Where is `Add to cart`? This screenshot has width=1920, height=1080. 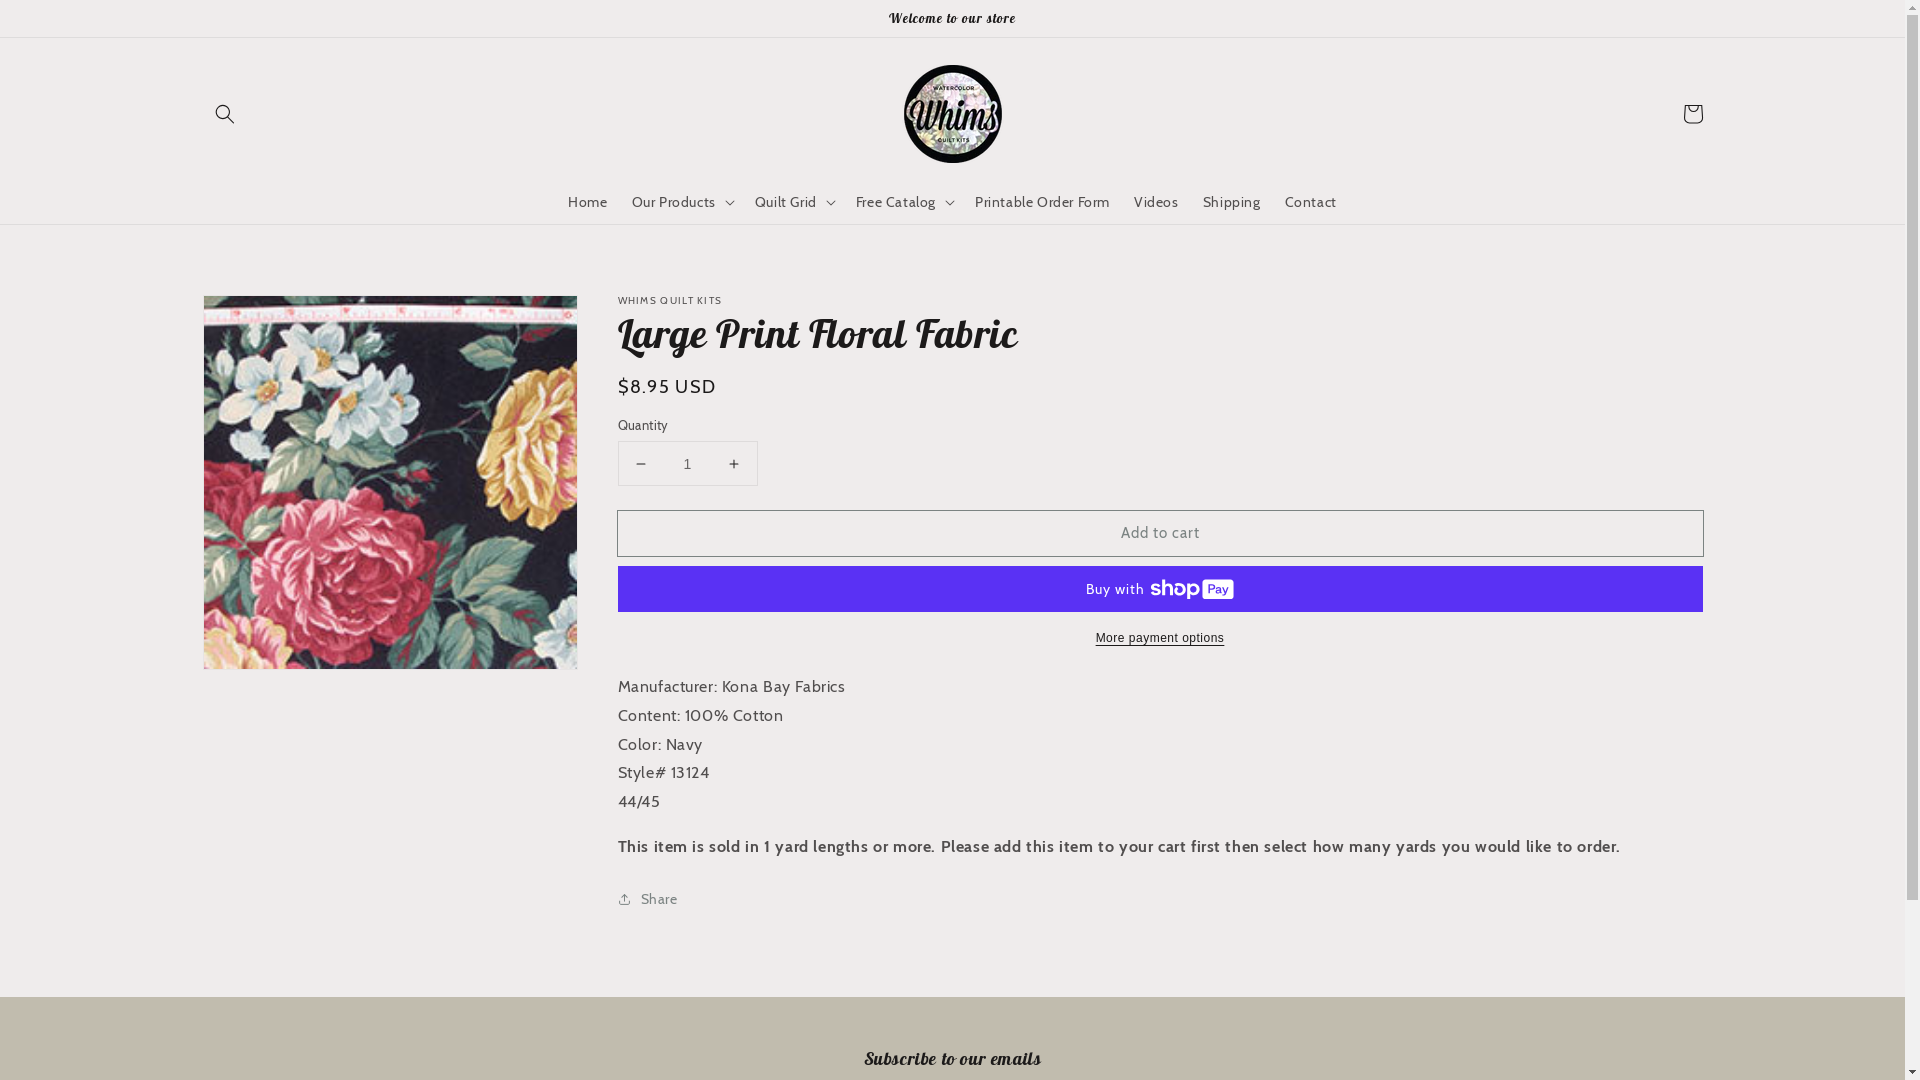 Add to cart is located at coordinates (1160, 534).